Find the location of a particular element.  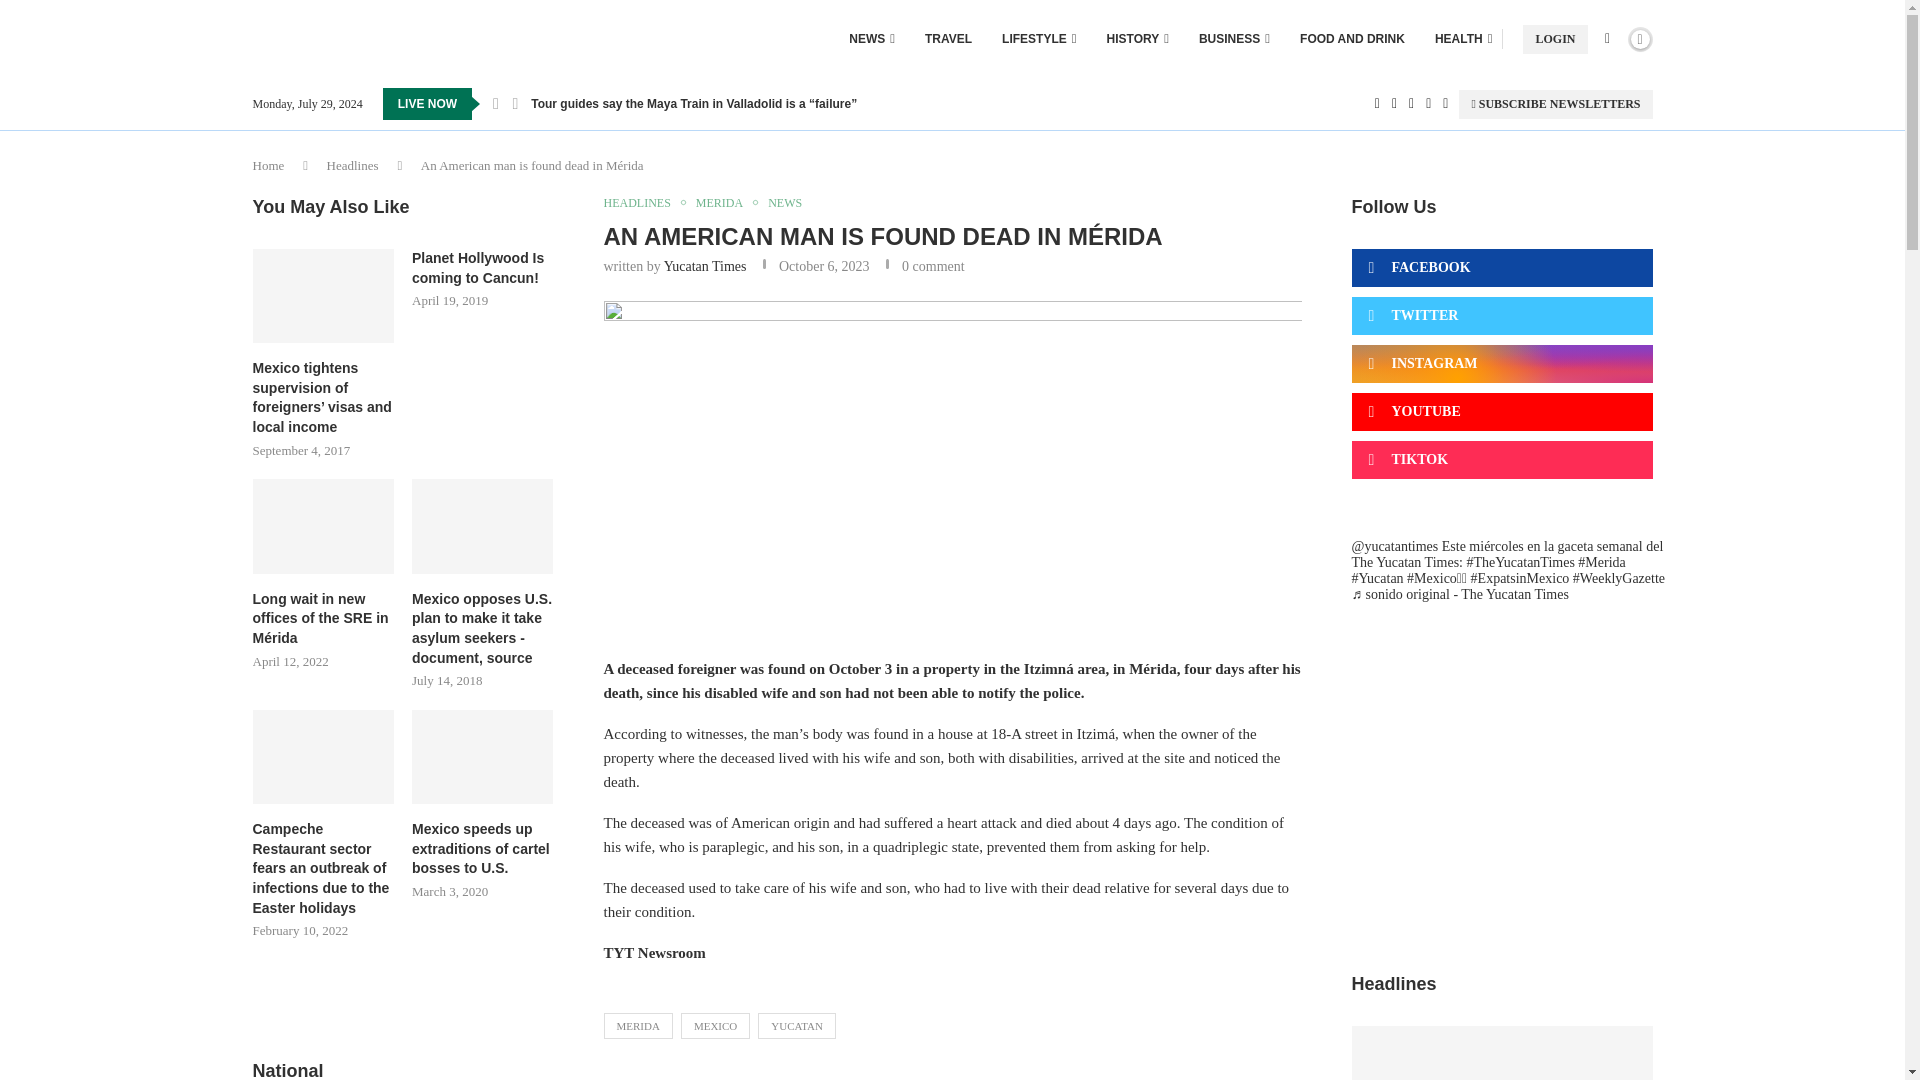

dead american is located at coordinates (952, 466).